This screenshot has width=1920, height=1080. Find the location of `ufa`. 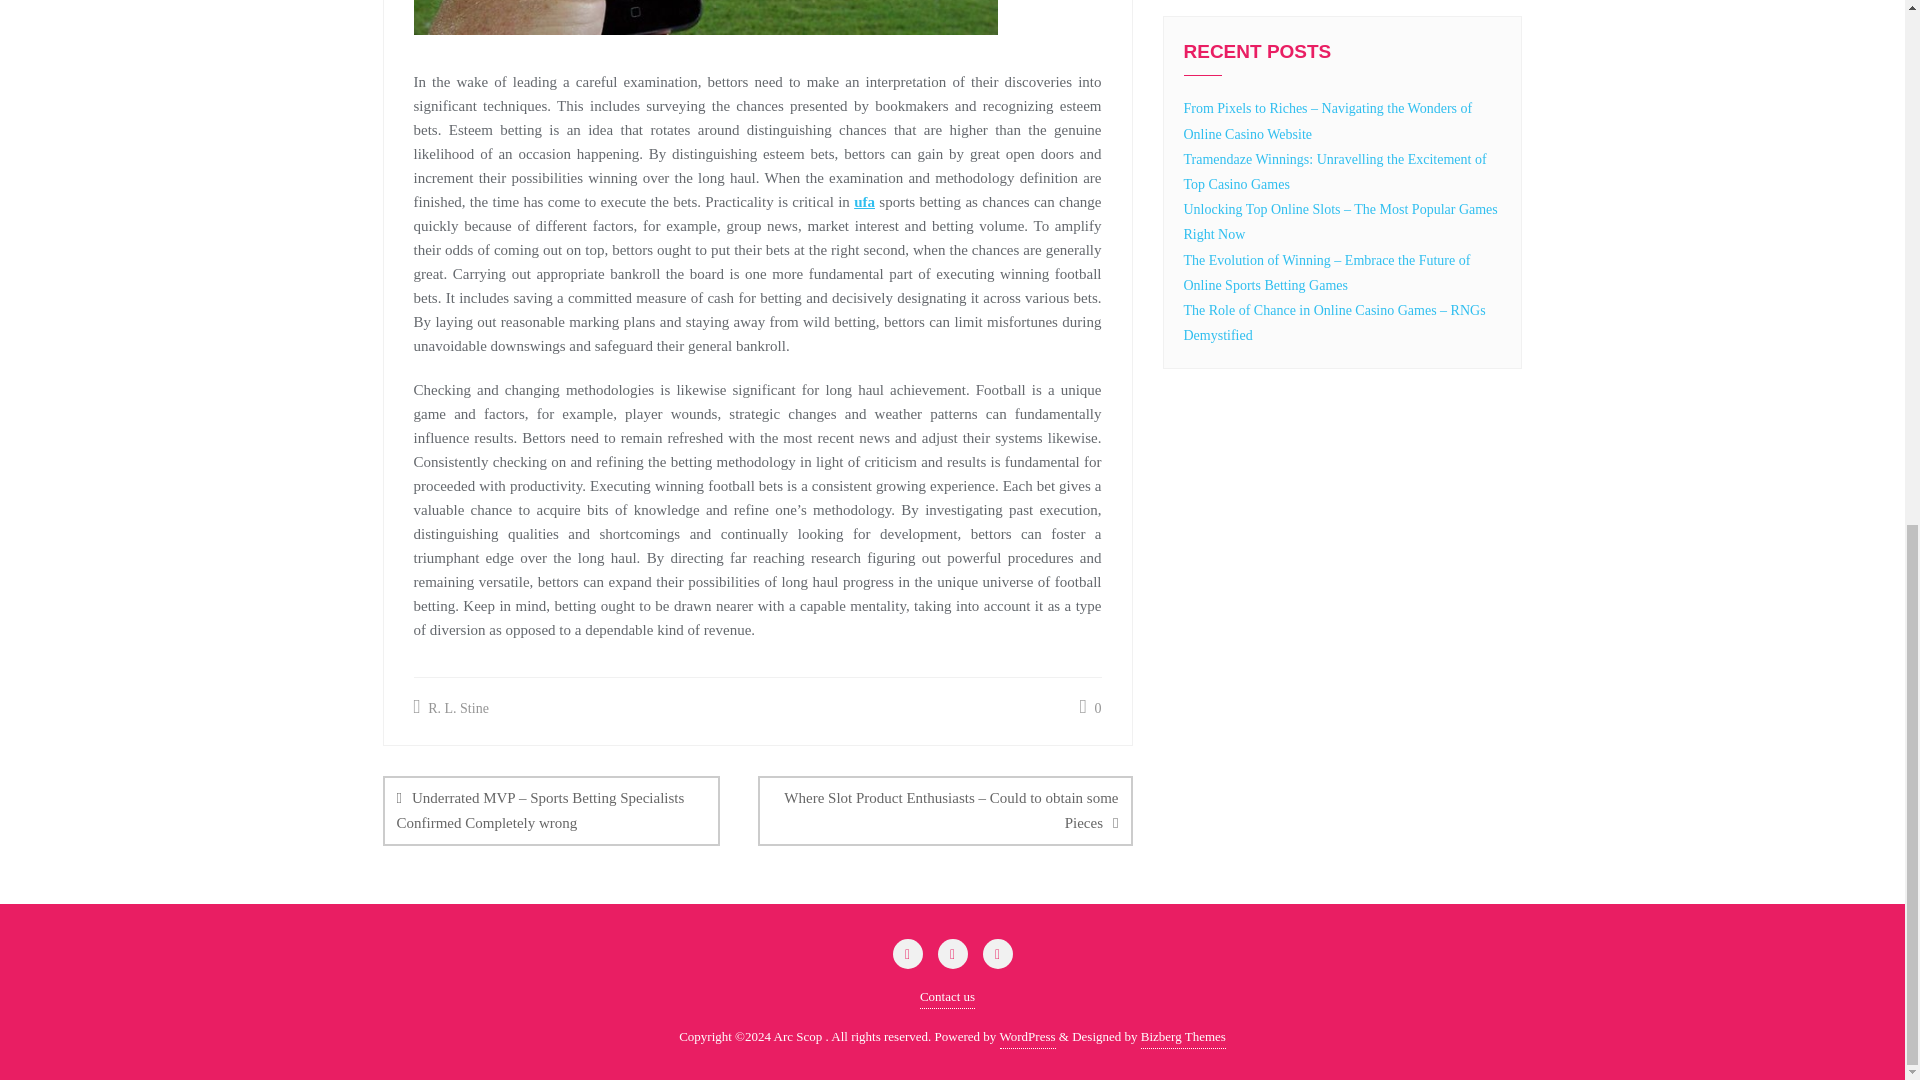

ufa is located at coordinates (864, 202).